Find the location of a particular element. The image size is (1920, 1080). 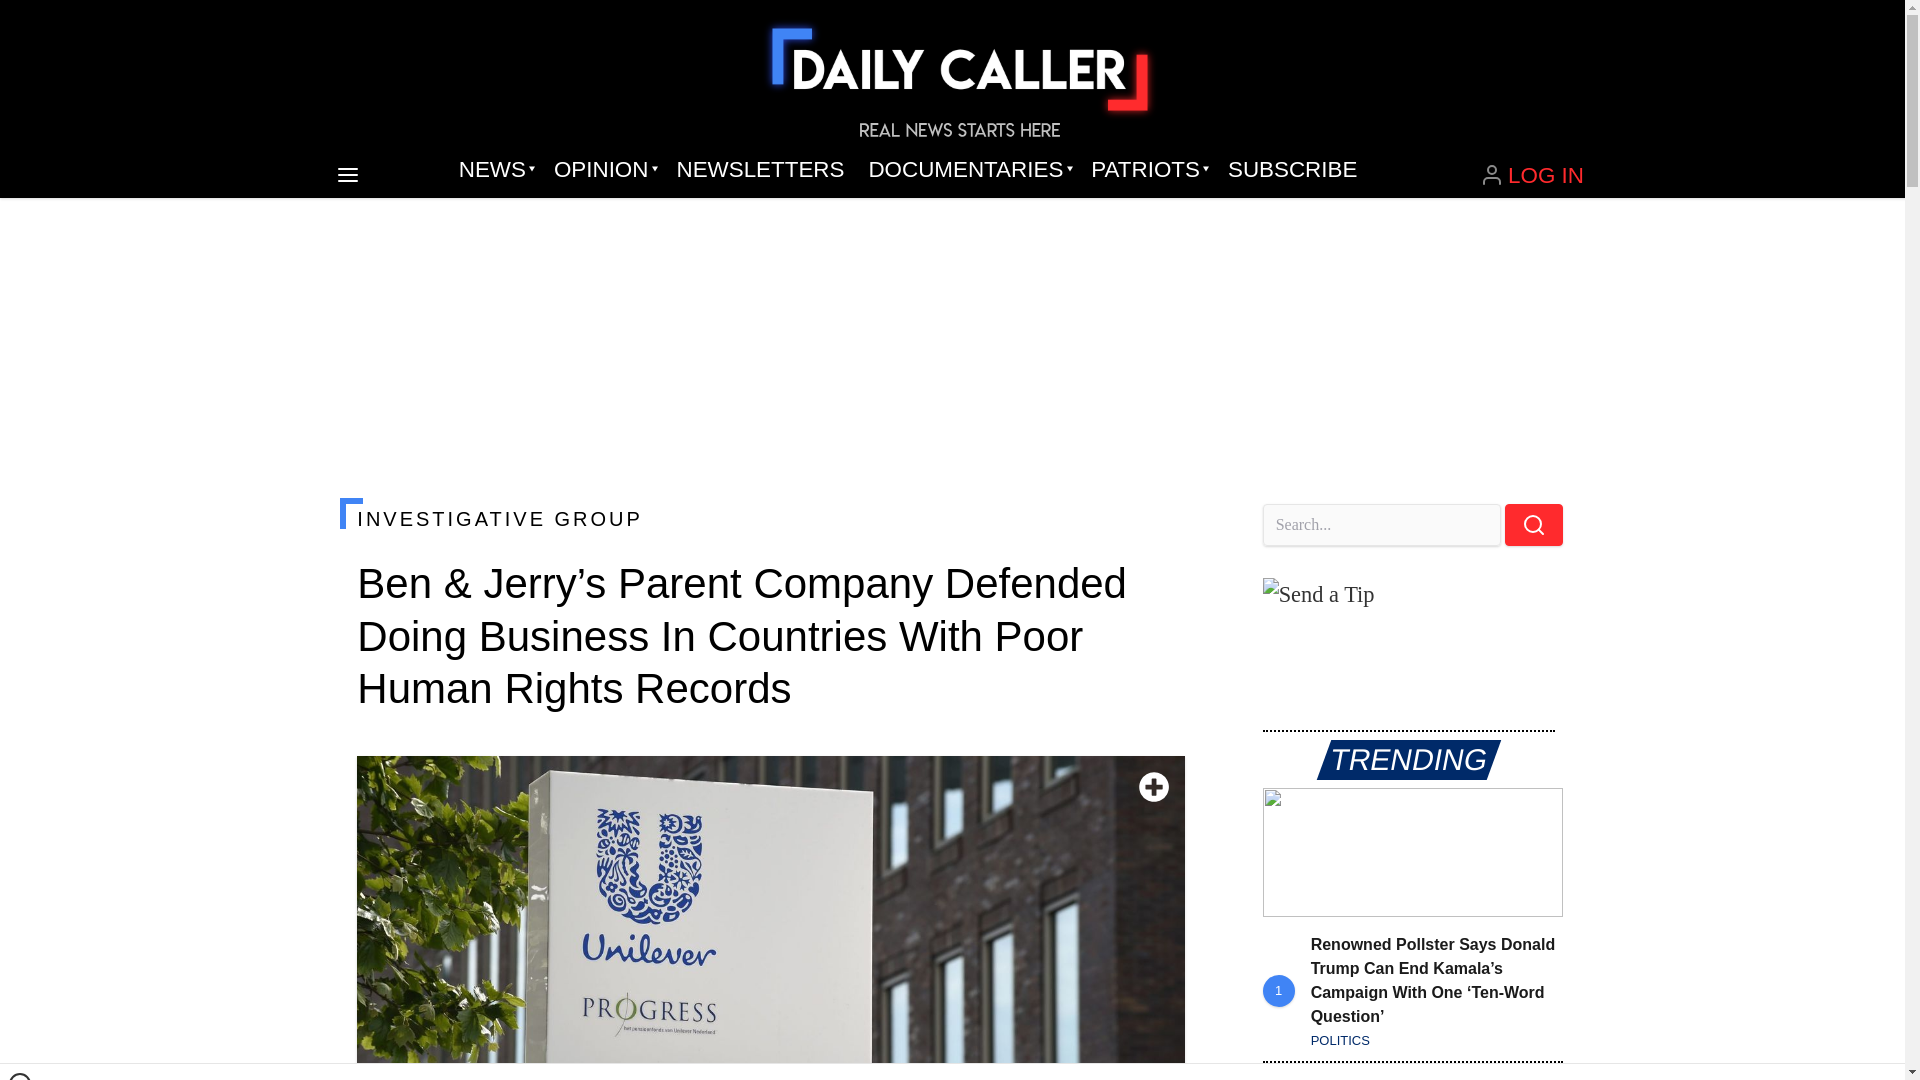

Toggle fullscreen is located at coordinates (1154, 787).